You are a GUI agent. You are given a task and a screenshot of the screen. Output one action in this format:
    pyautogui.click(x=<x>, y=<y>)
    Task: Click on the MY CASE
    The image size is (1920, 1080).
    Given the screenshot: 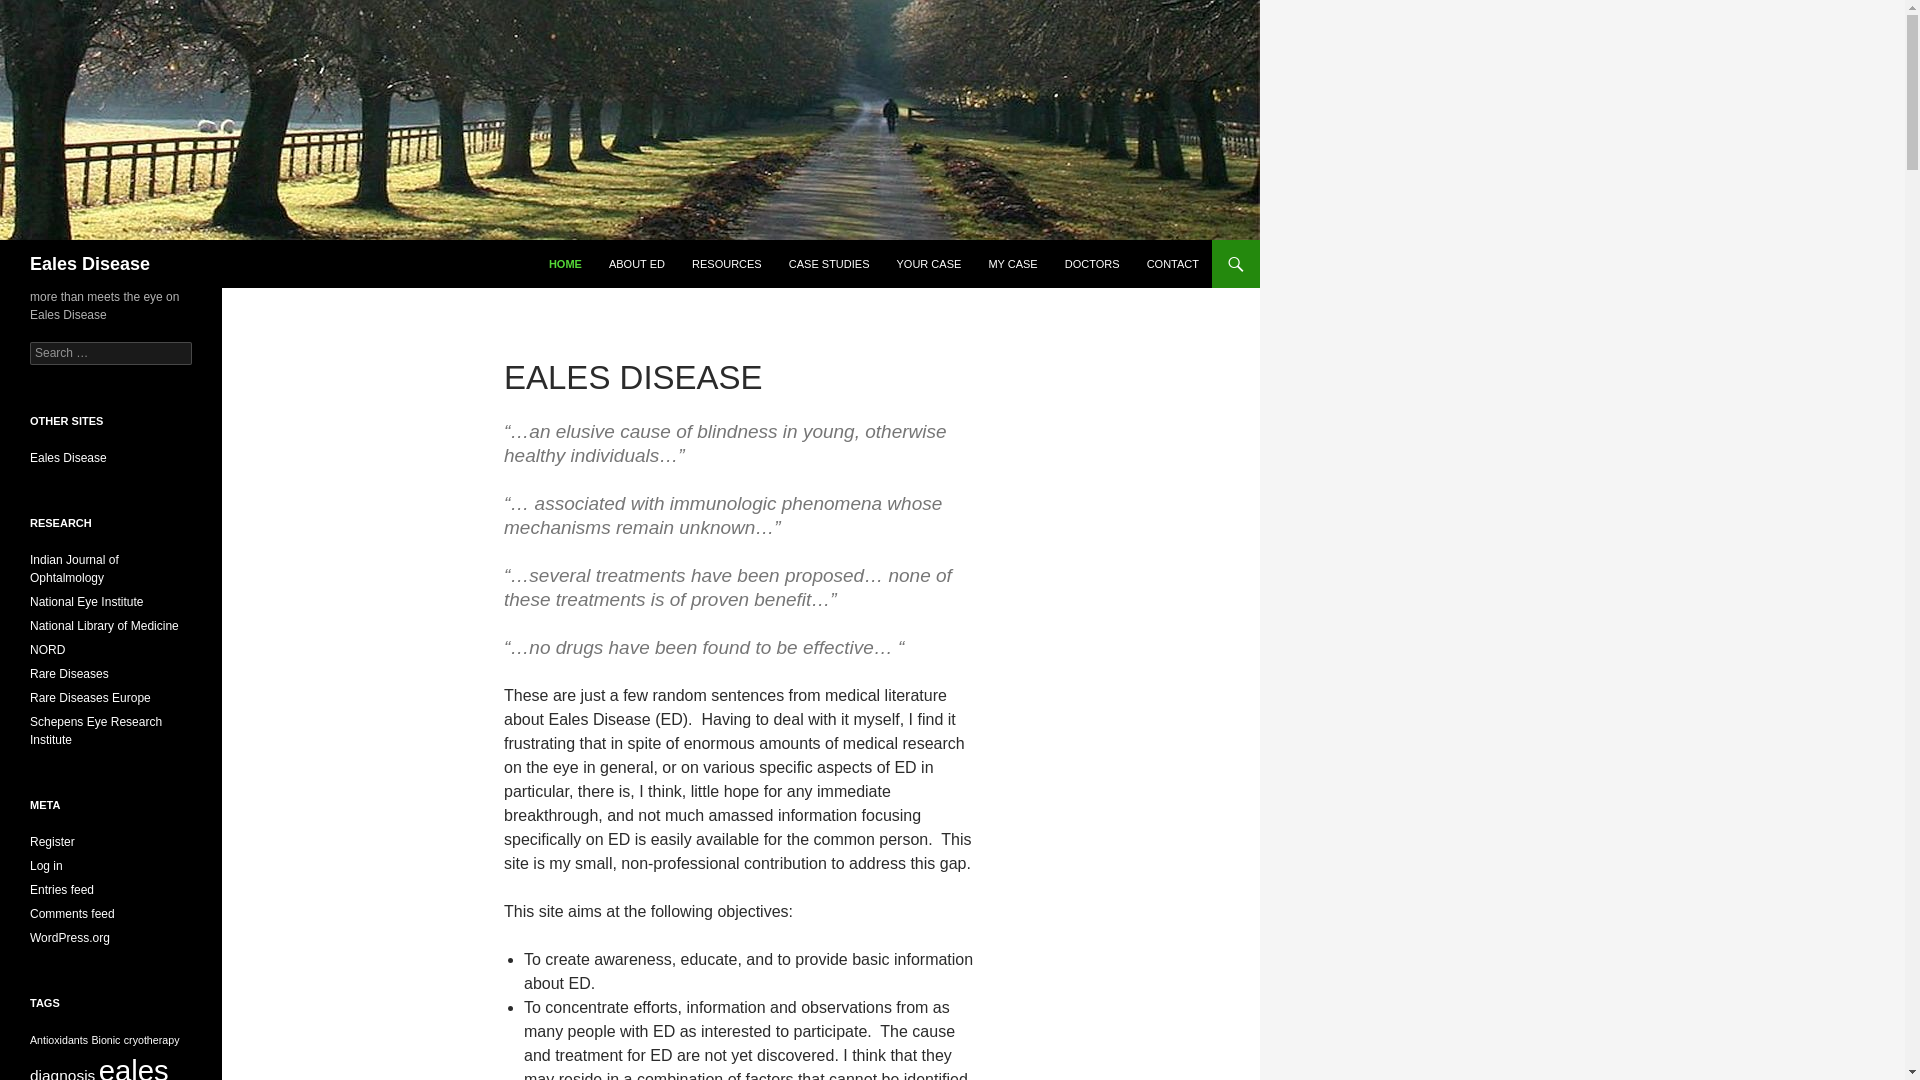 What is the action you would take?
    pyautogui.click(x=1012, y=264)
    